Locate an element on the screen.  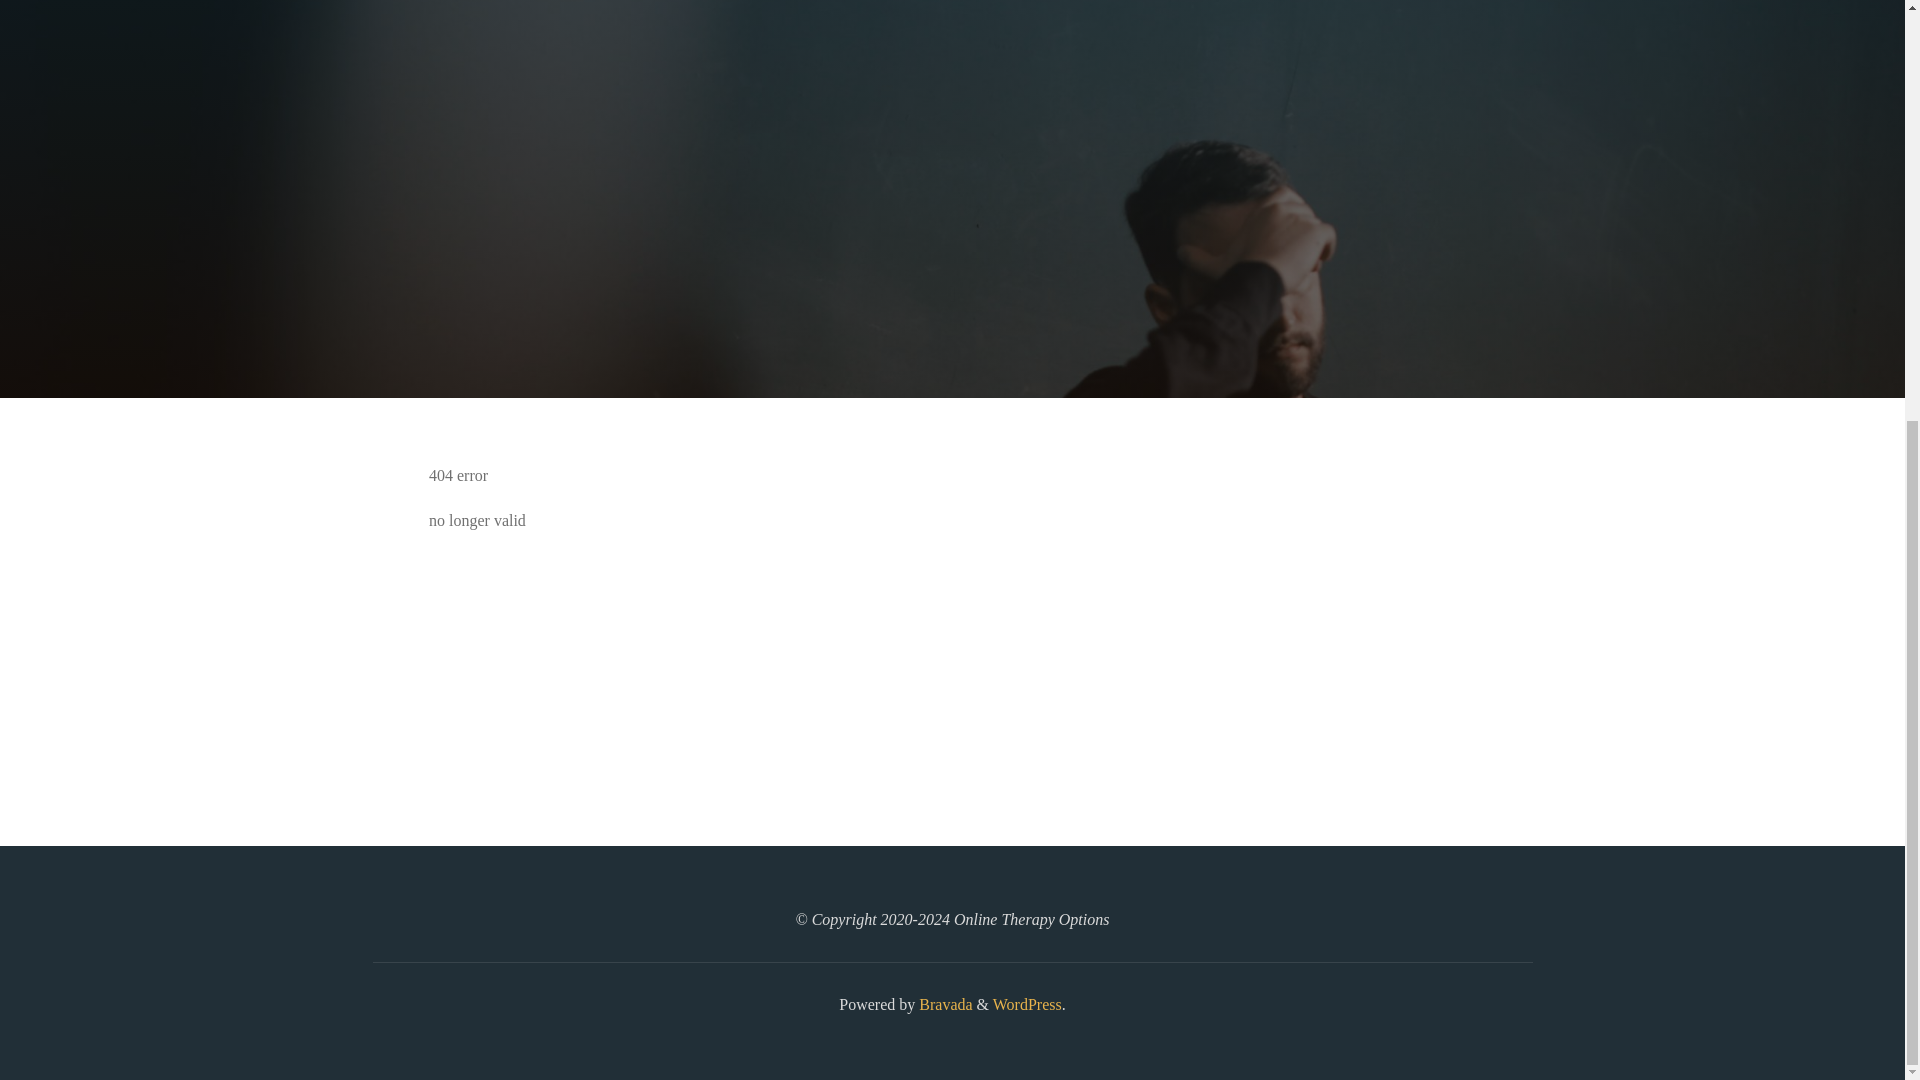
Semantic Personal Publishing Platform is located at coordinates (1026, 1004).